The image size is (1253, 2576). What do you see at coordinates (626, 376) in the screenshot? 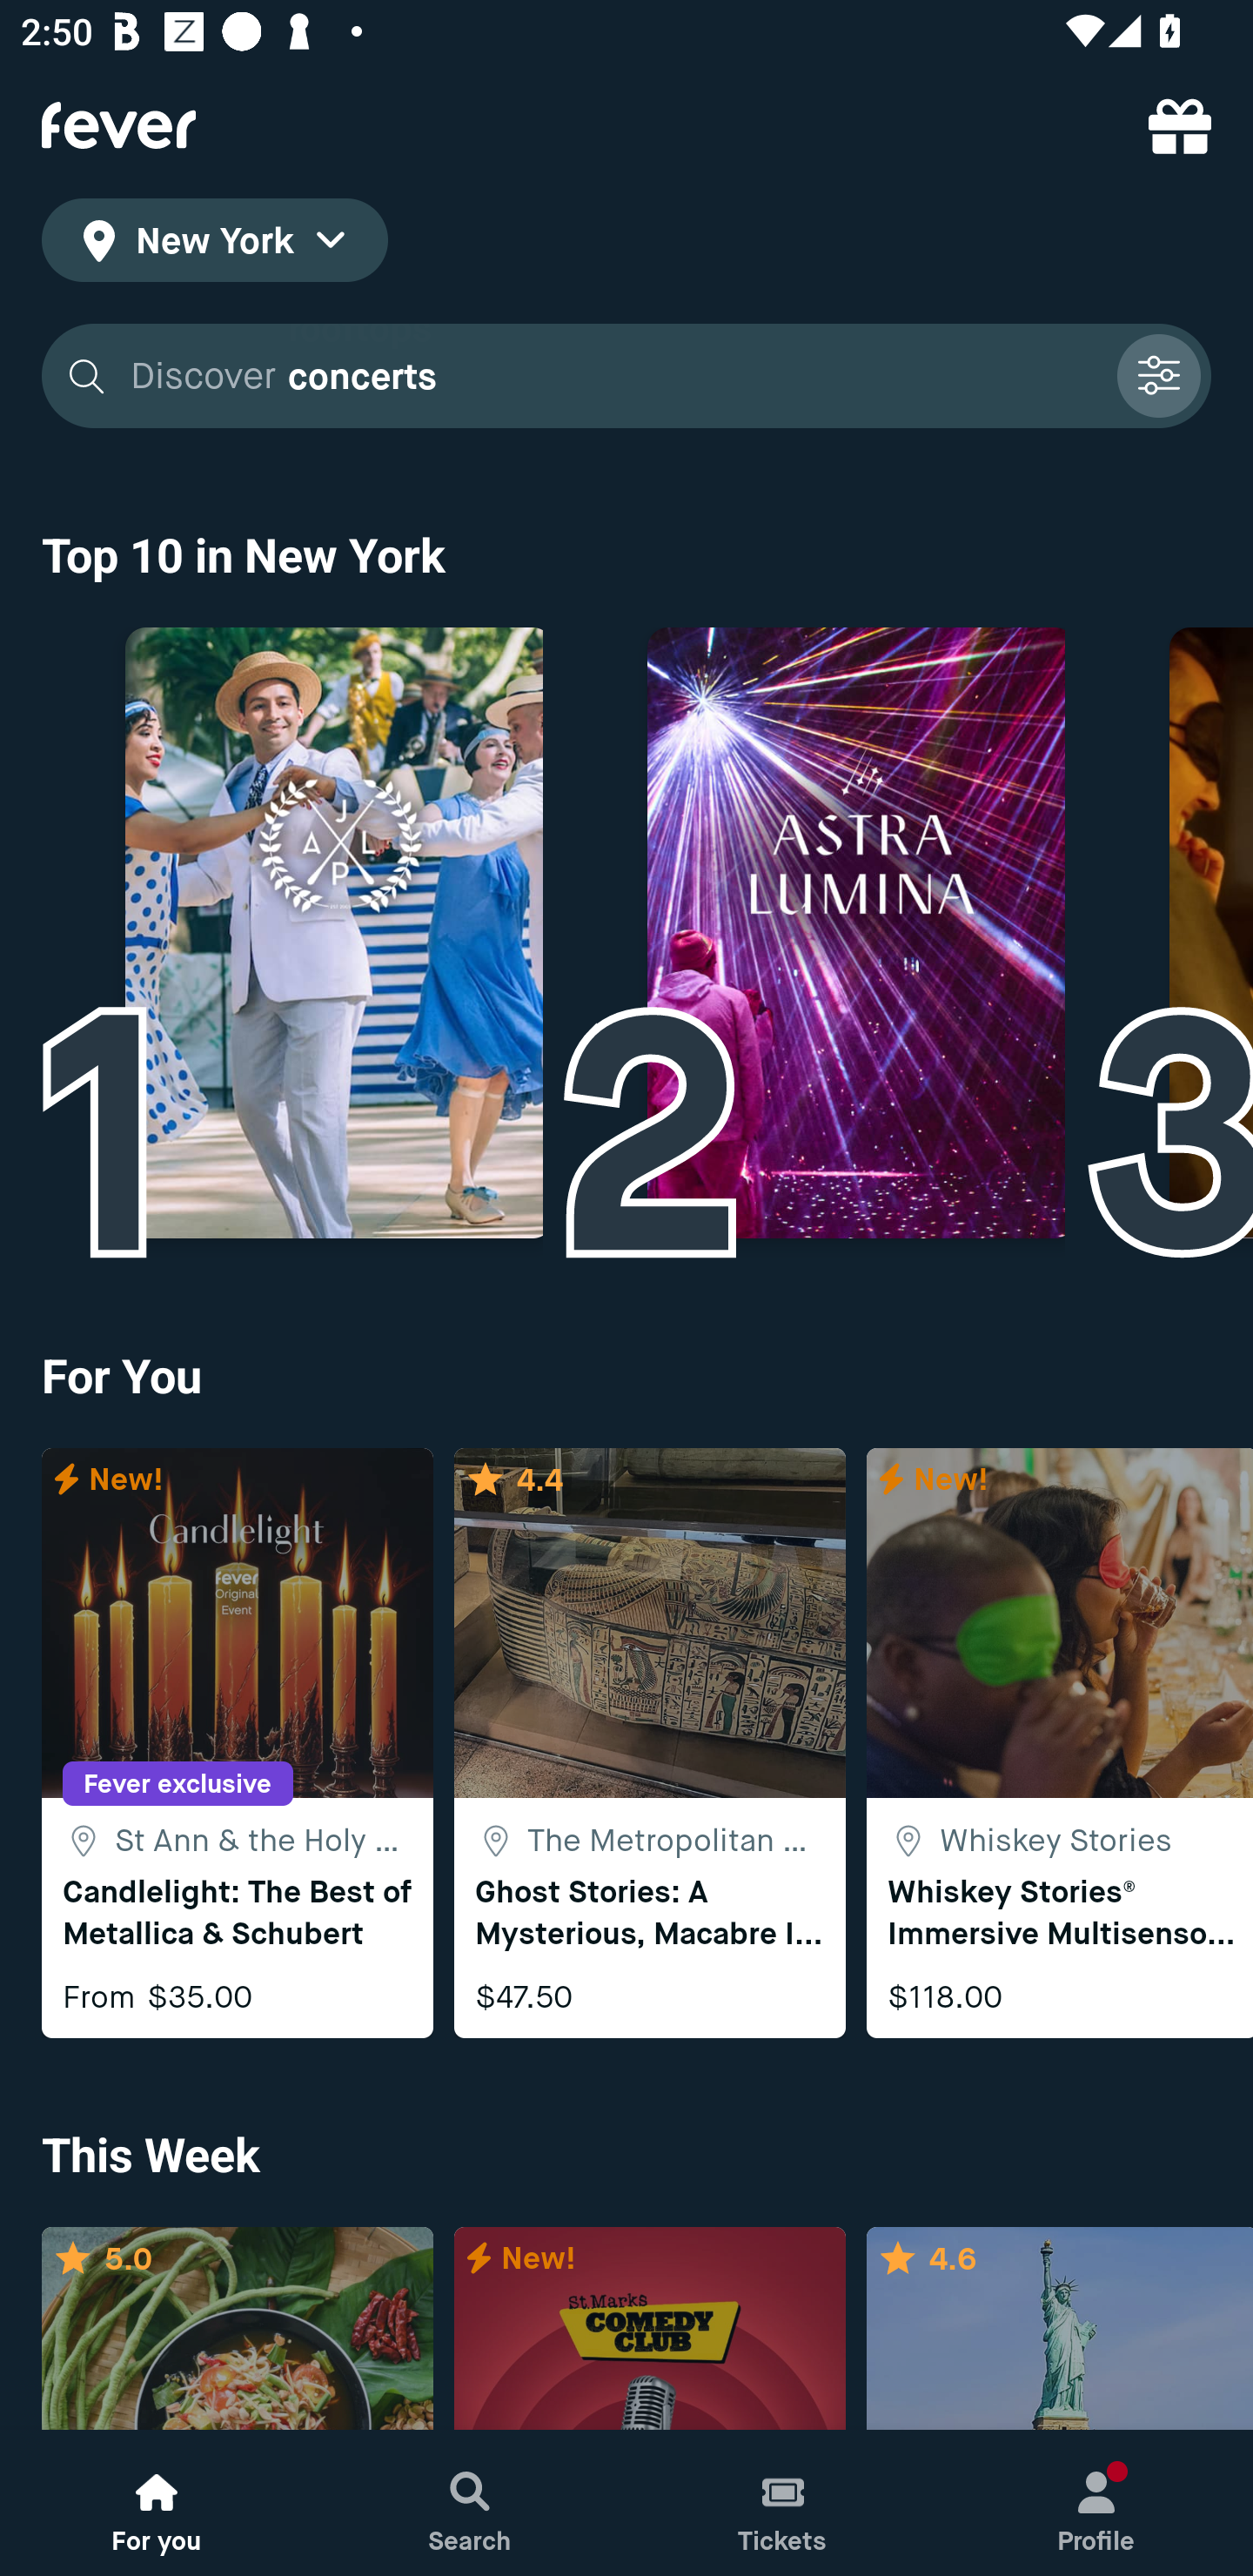
I see `Discover rooftops concerts` at bounding box center [626, 376].